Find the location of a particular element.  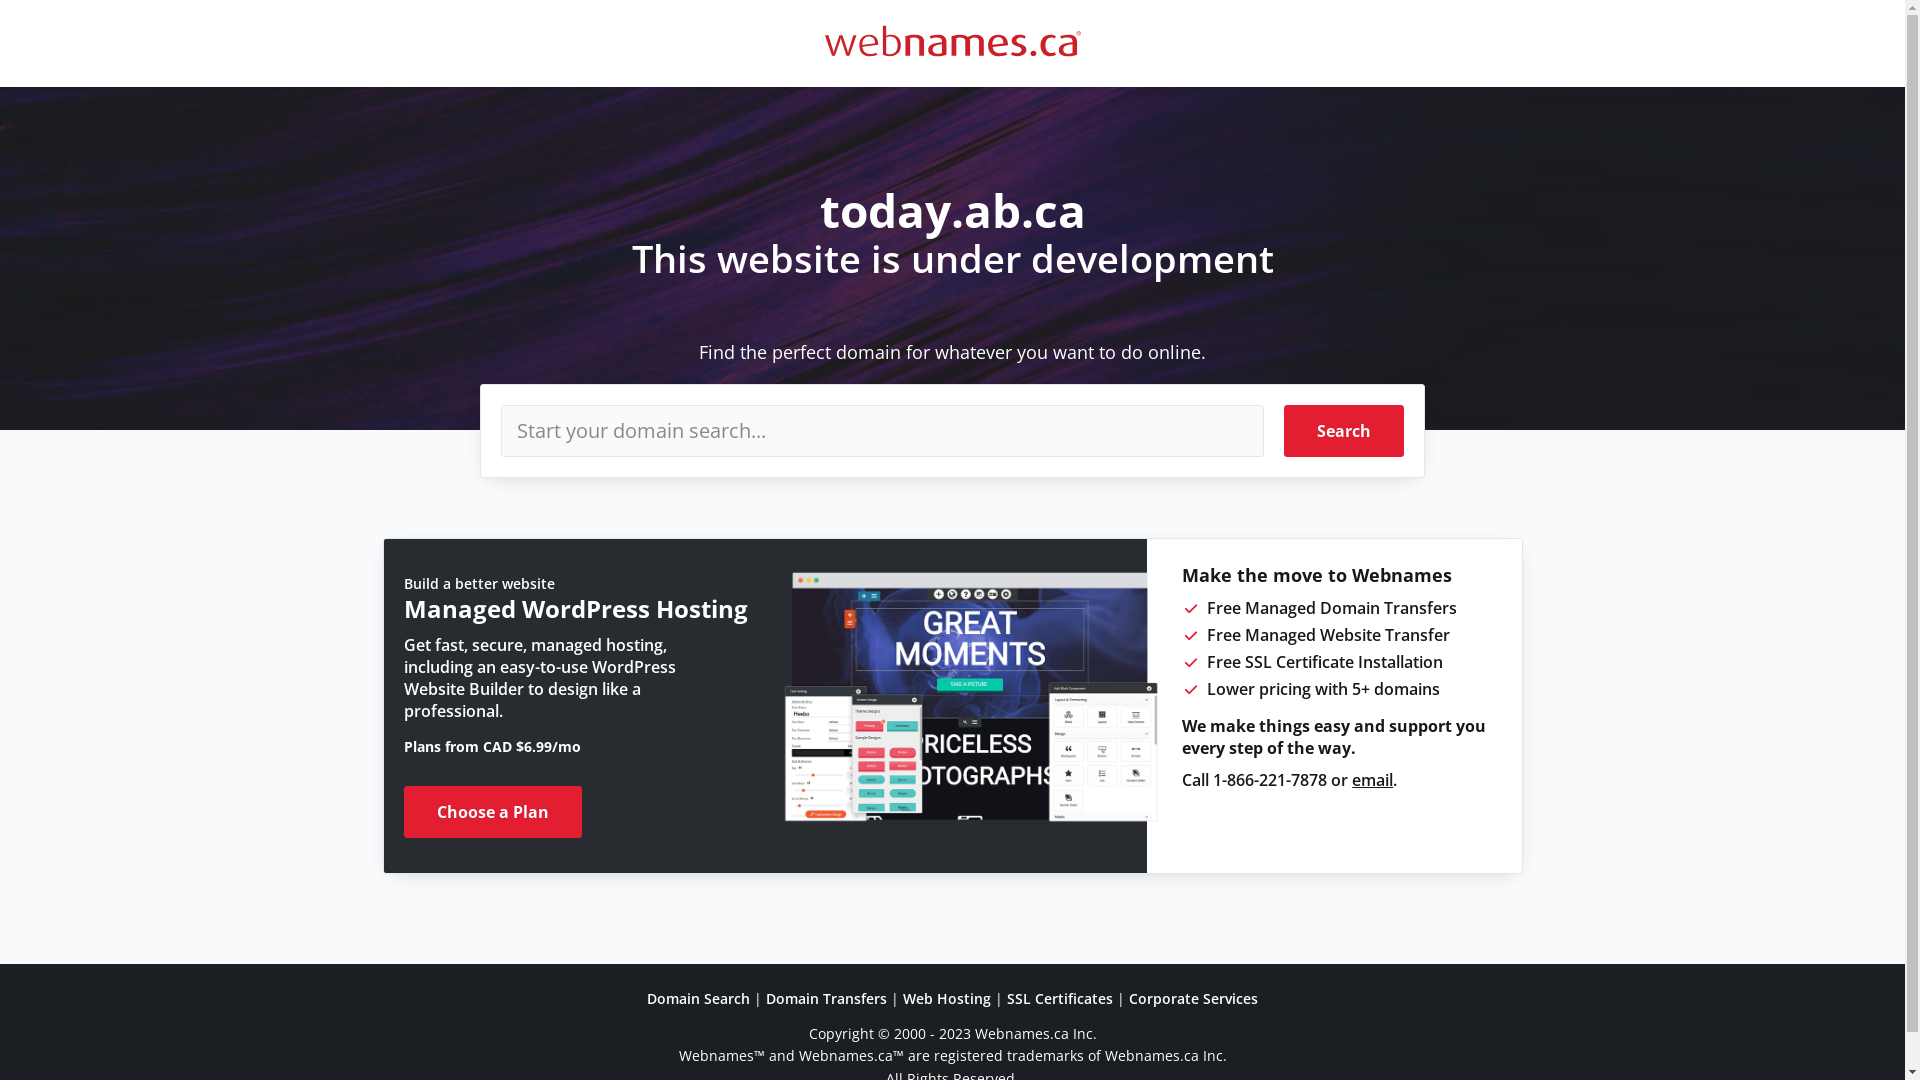

Choose a Plan is located at coordinates (493, 812).